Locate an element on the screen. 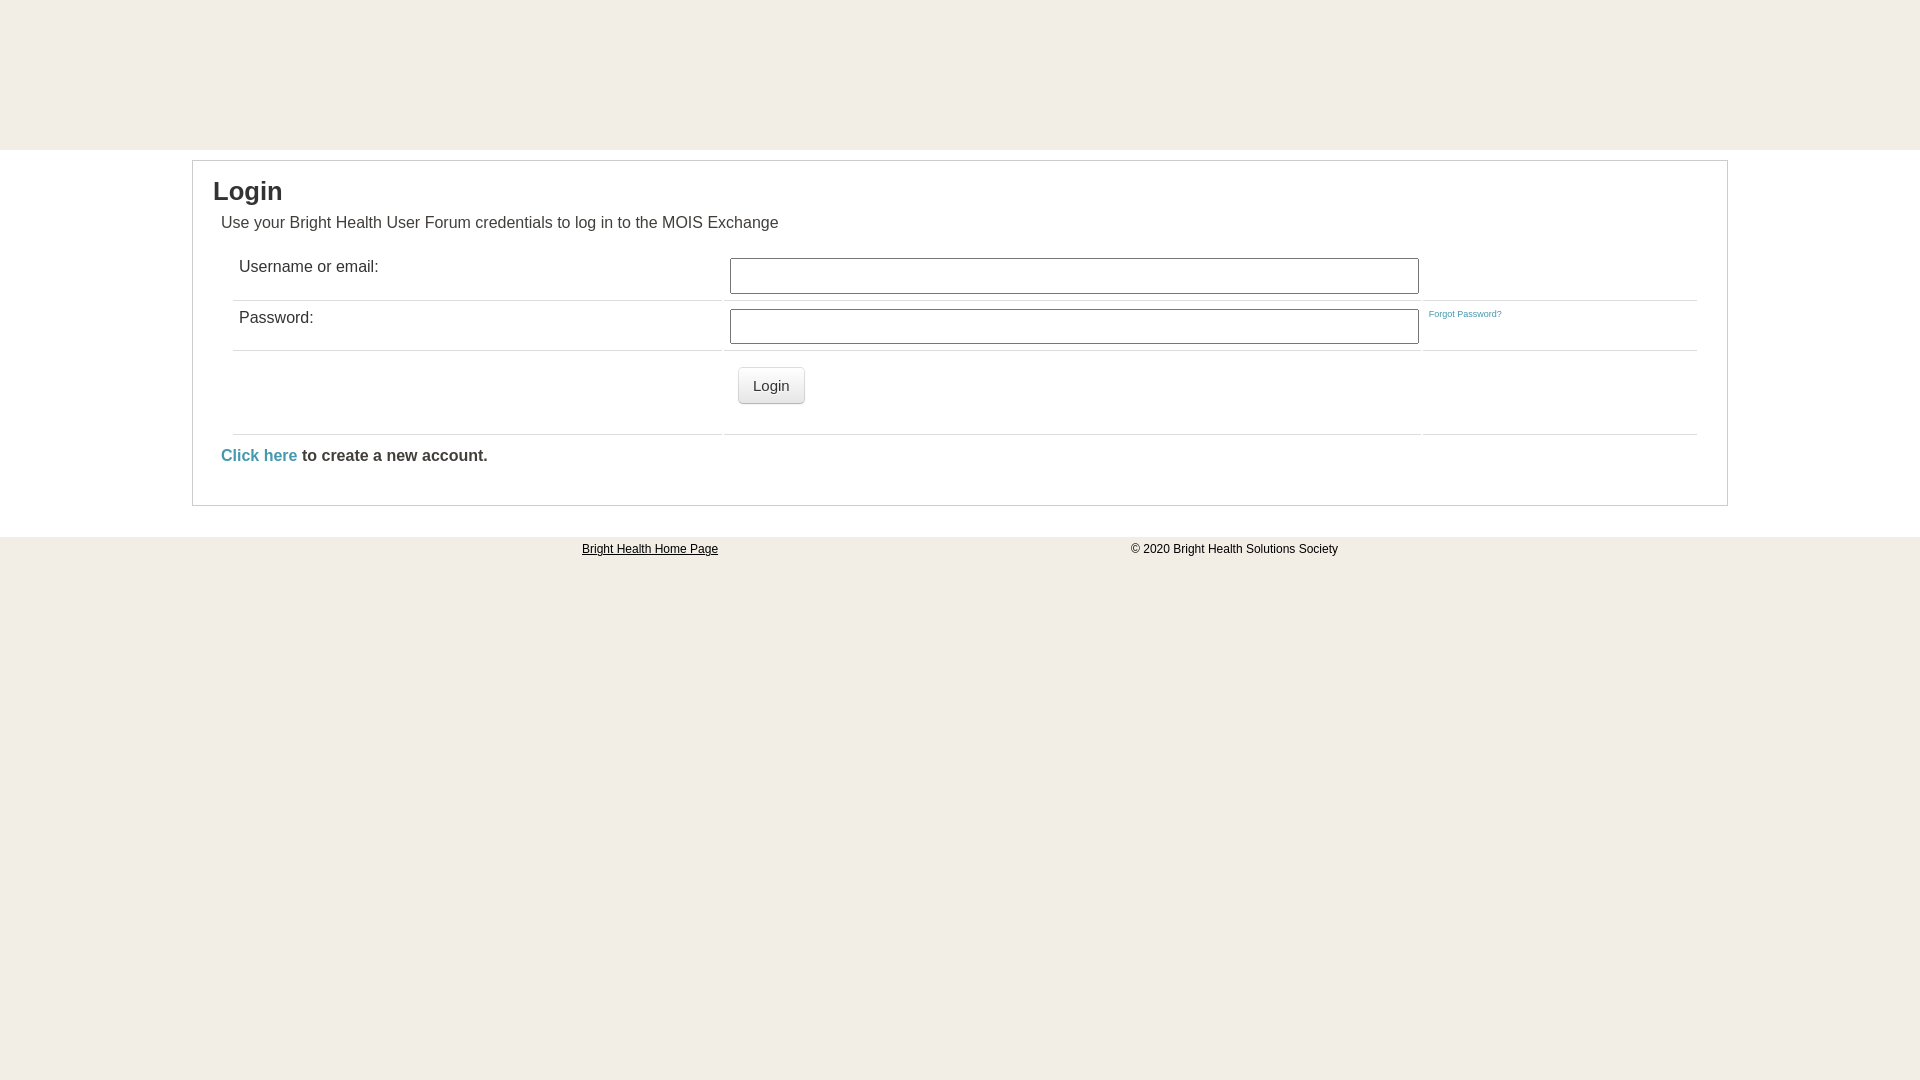  Forgot Password? is located at coordinates (1466, 314).